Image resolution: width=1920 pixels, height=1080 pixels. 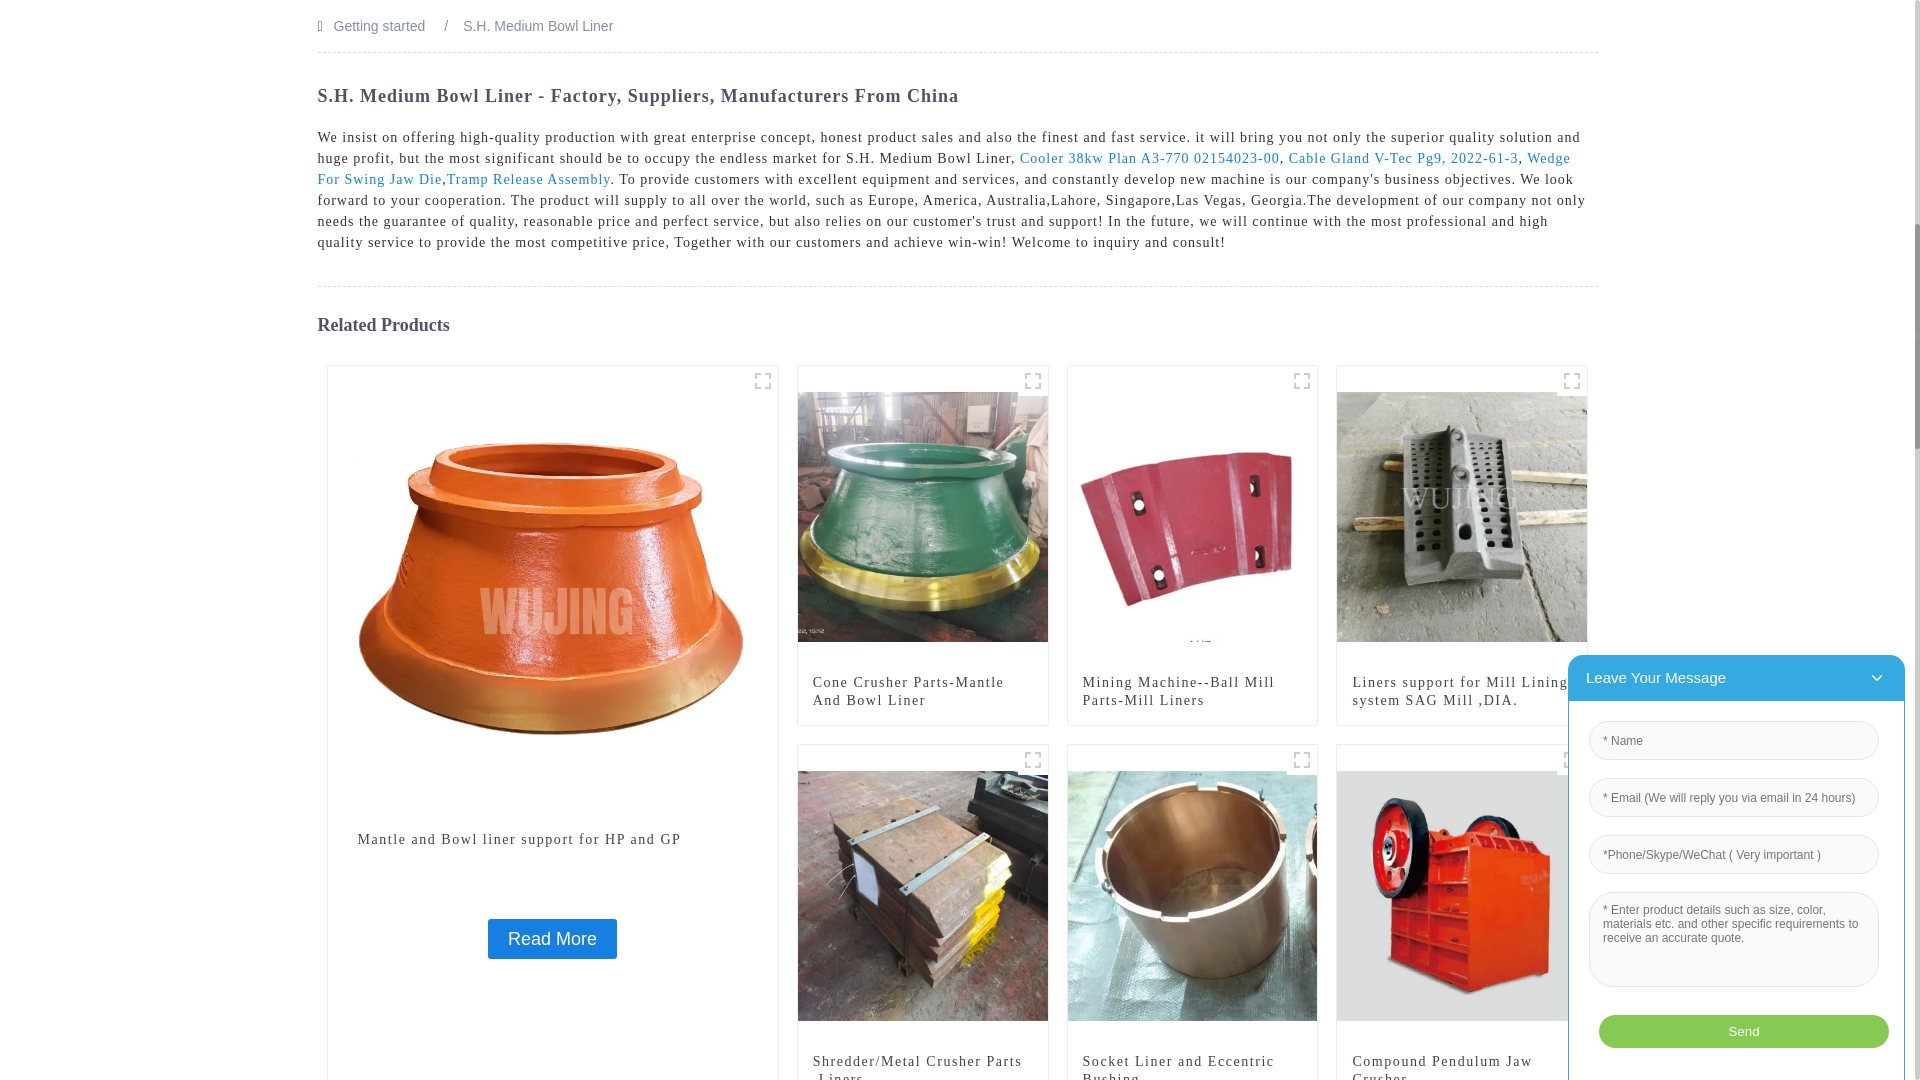 I want to click on Cooler 38kw Plan A3-770 02154023-00, so click(x=1150, y=158).